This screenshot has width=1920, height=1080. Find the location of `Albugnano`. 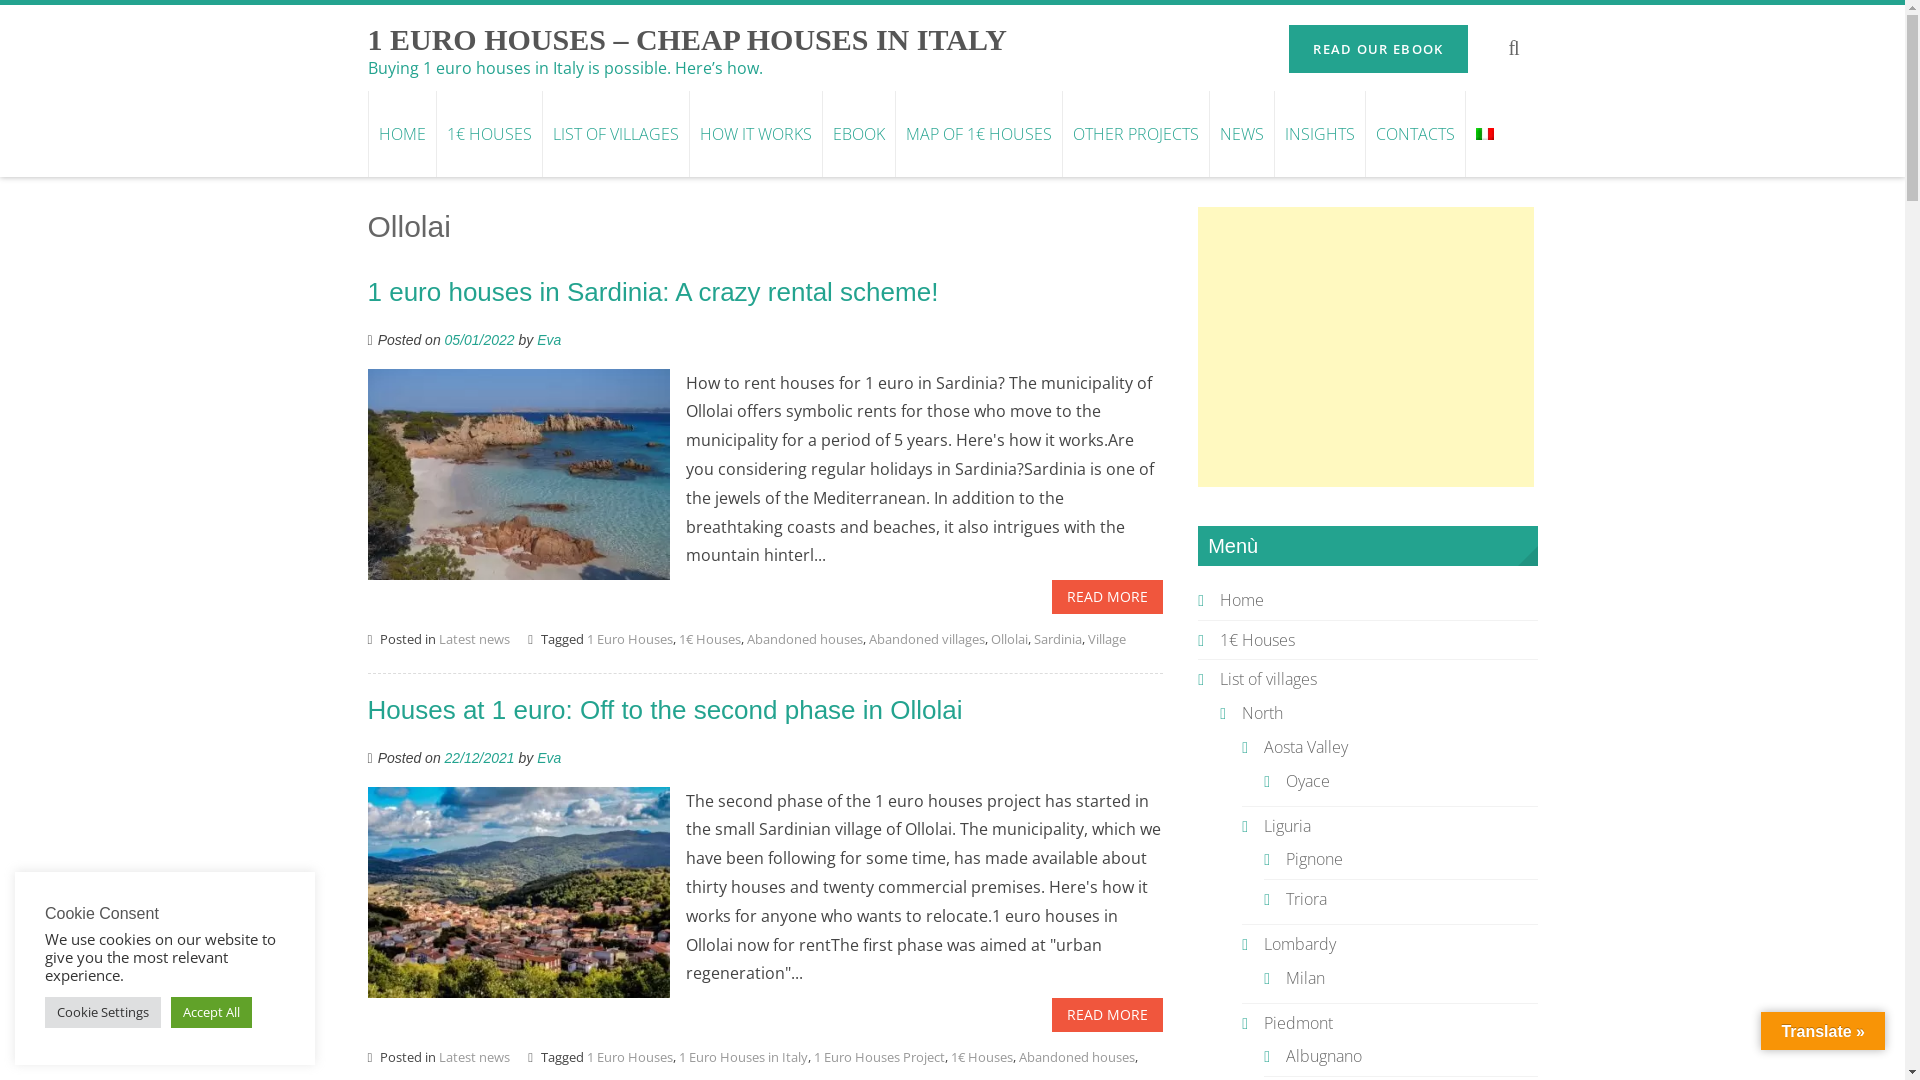

Albugnano is located at coordinates (1324, 1056).